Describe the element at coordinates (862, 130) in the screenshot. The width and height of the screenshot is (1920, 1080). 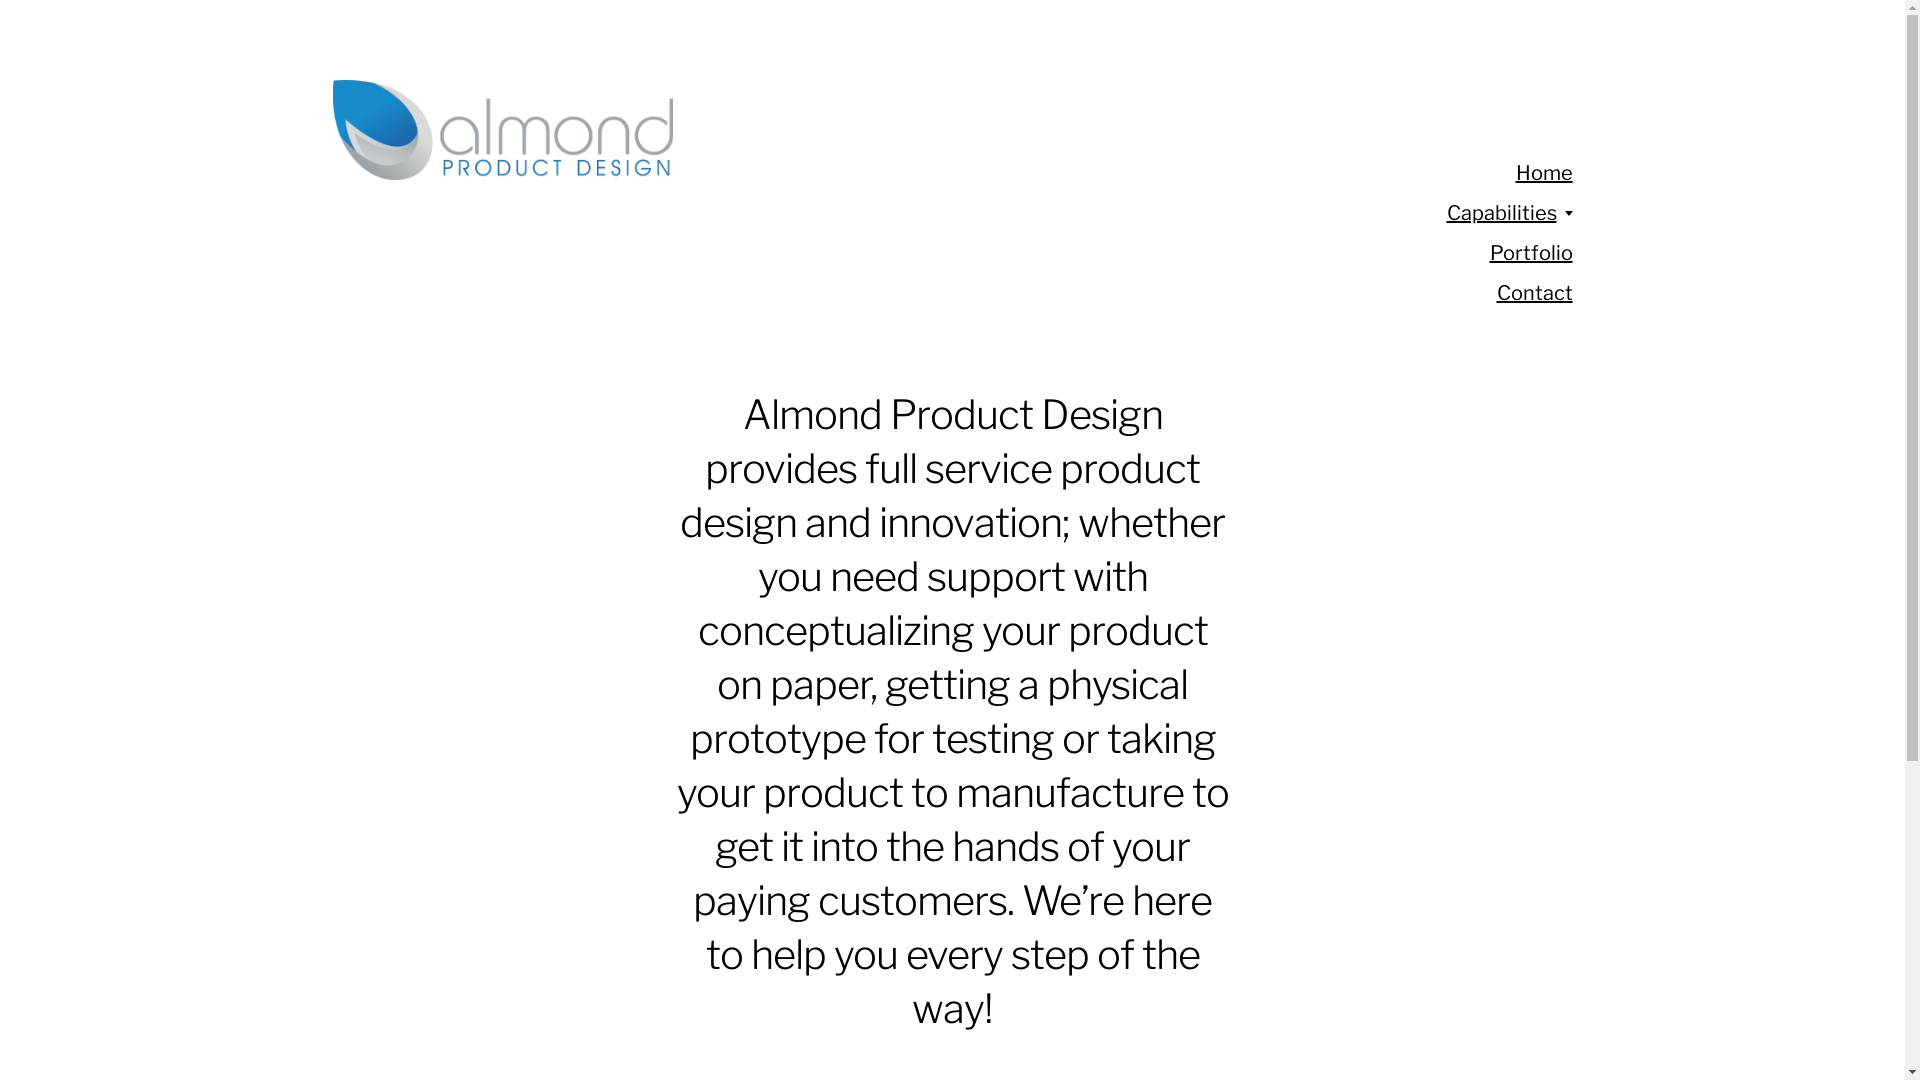
I see `Almond Product Design Inc` at that location.